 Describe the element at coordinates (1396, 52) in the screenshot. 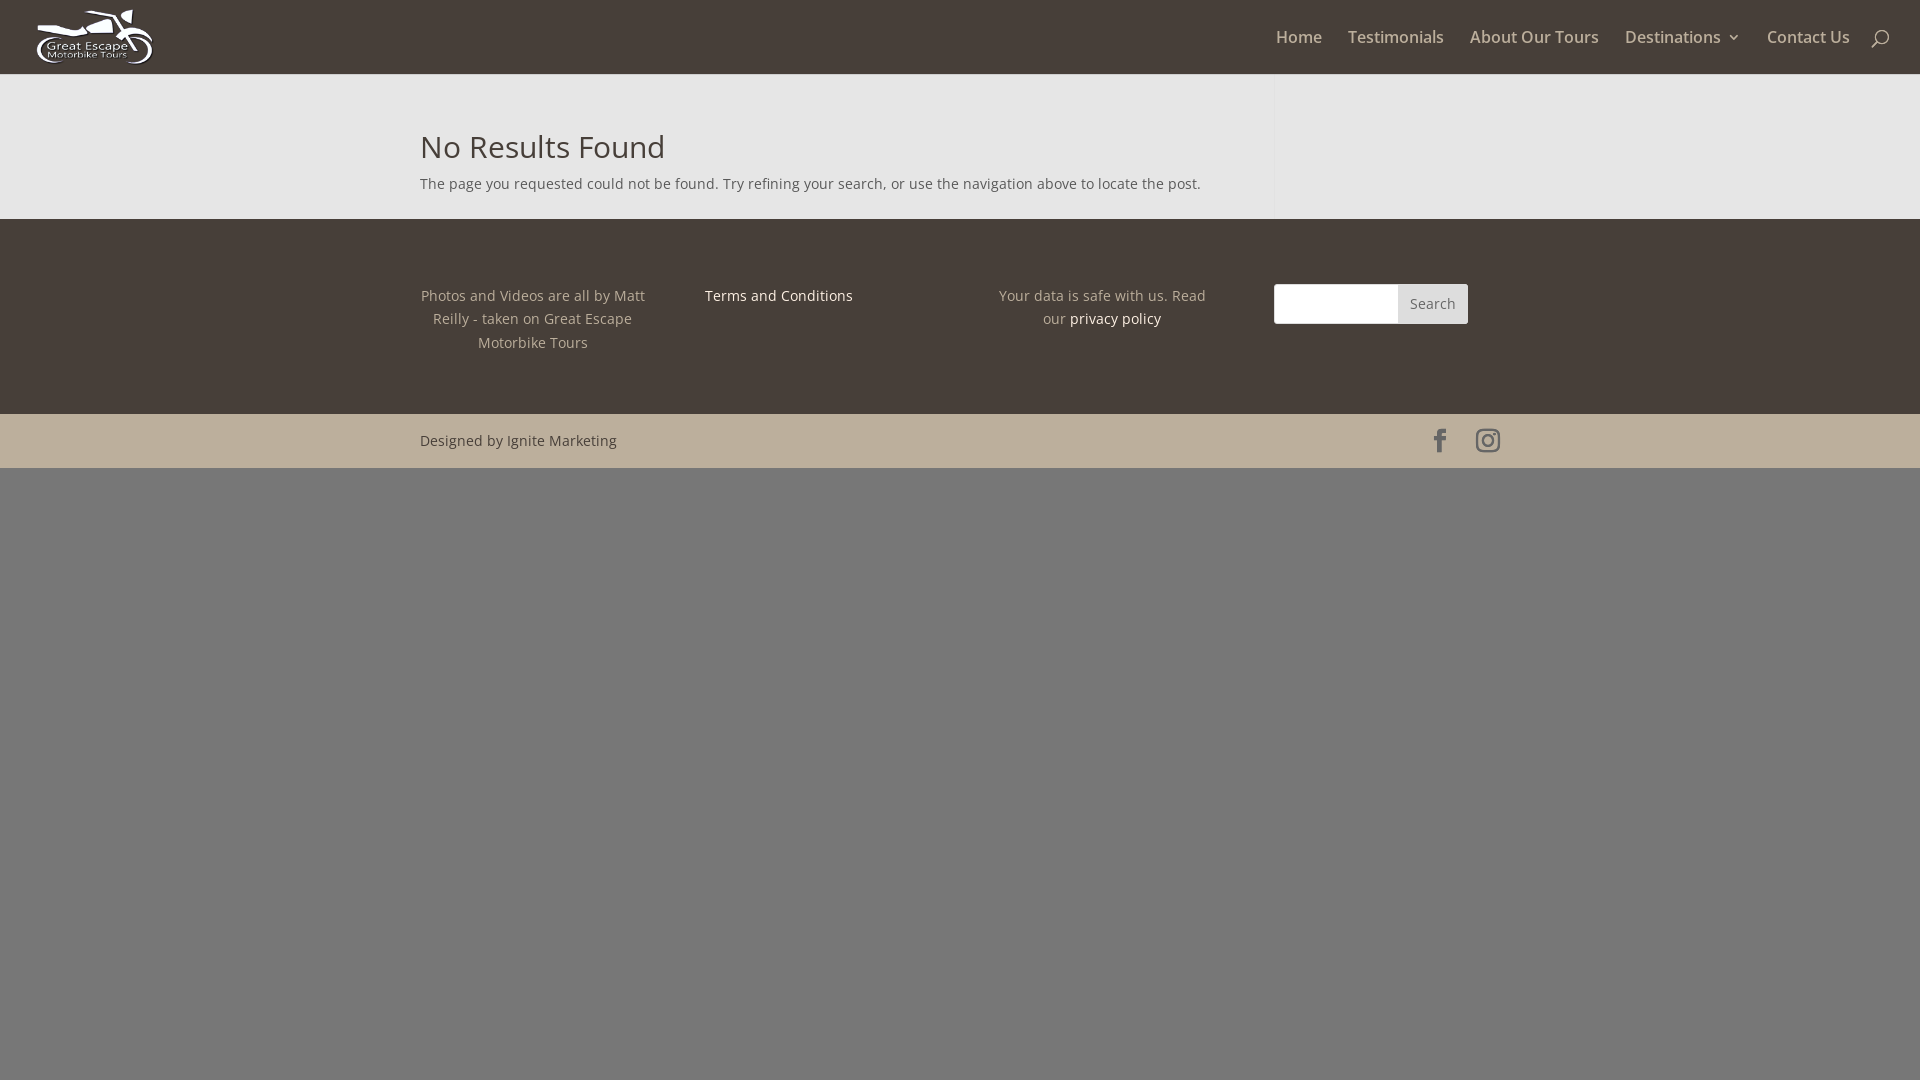

I see `Testimonials` at that location.